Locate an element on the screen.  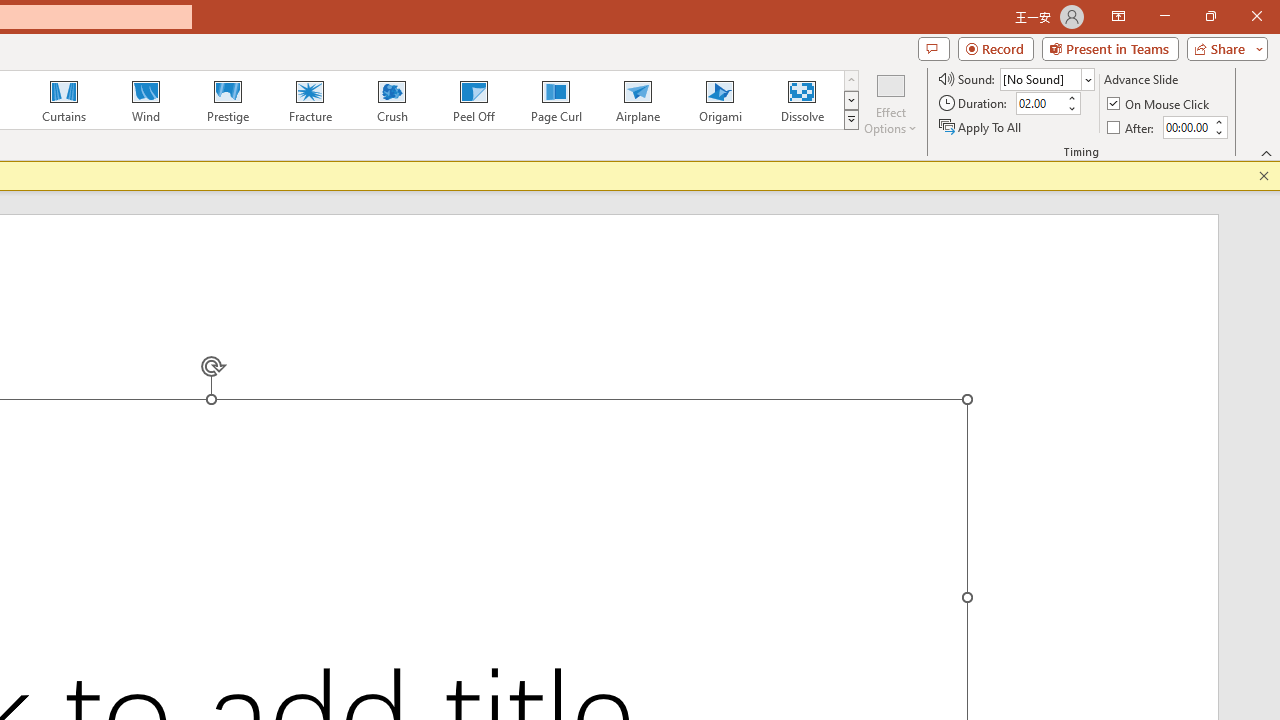
Duration is located at coordinates (1040, 104).